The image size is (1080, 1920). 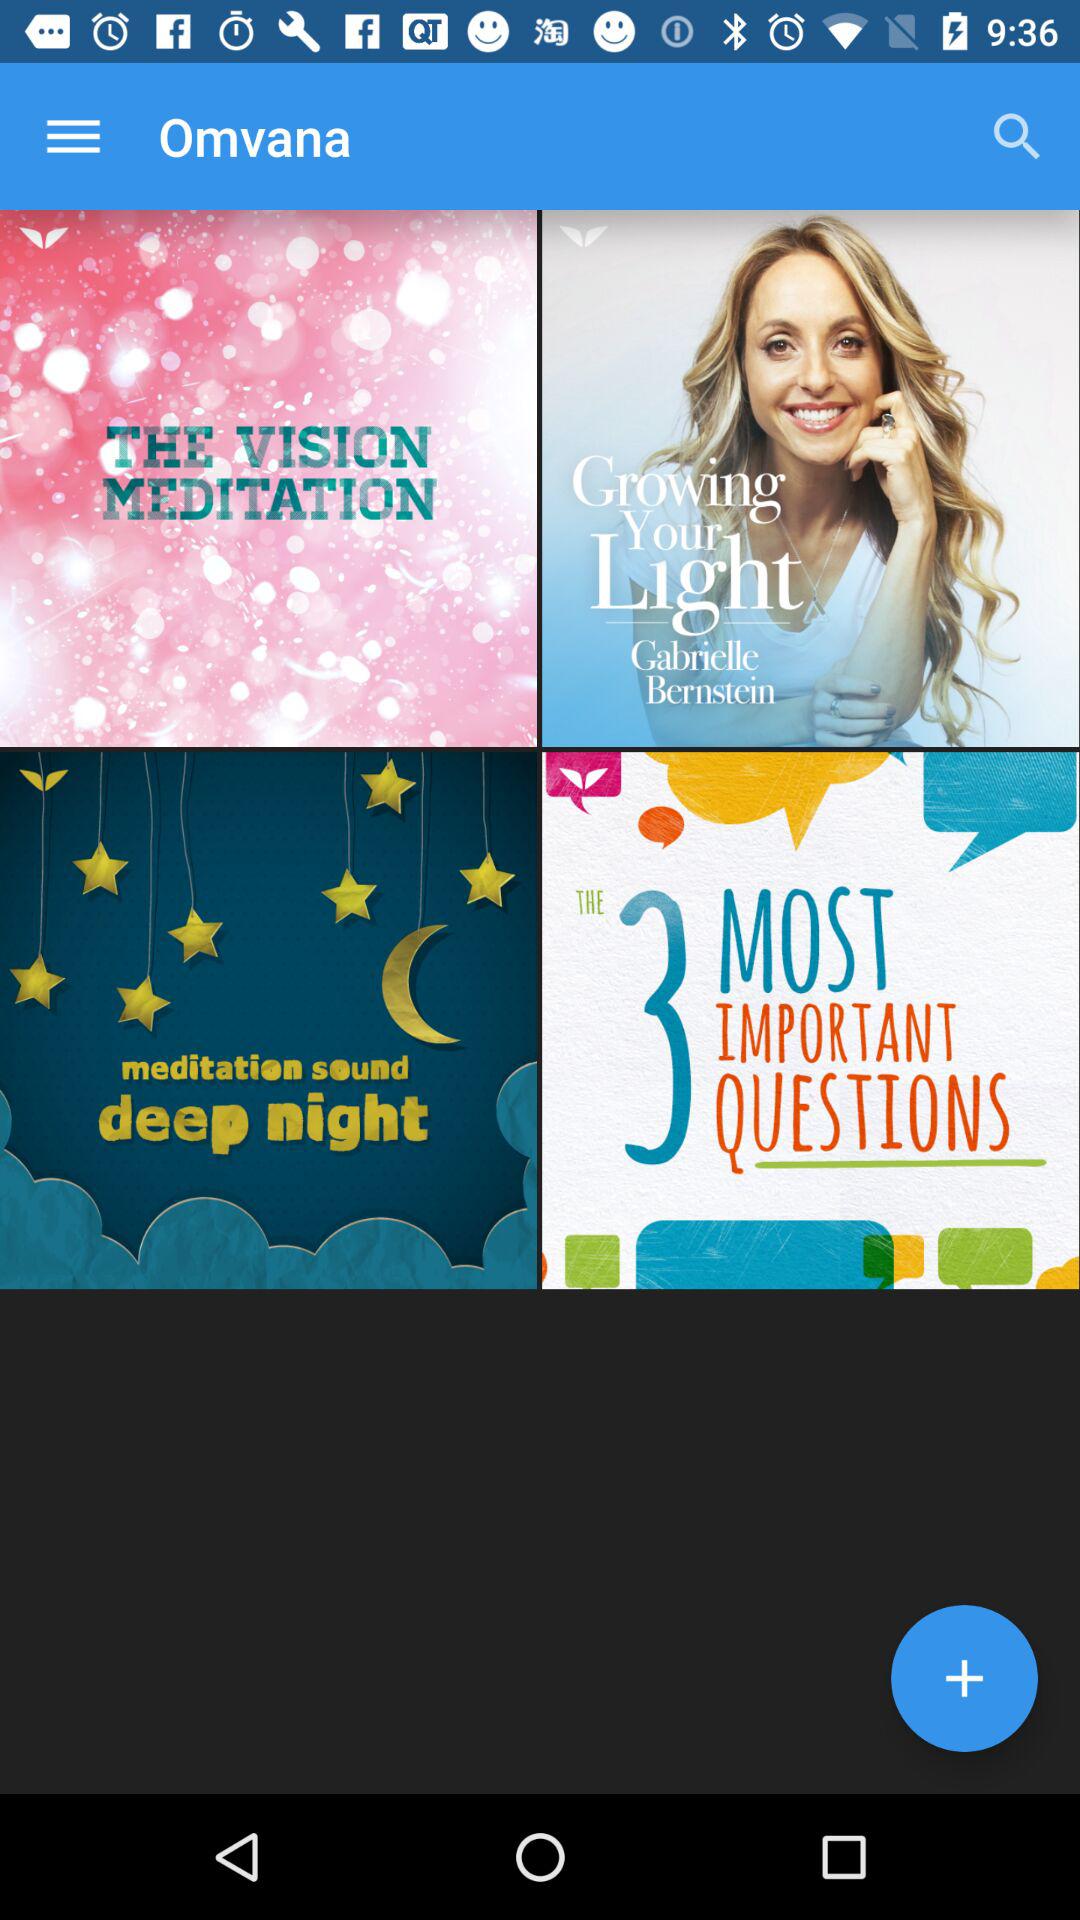 I want to click on select the icon which is at the top right of the page, so click(x=1016, y=136).